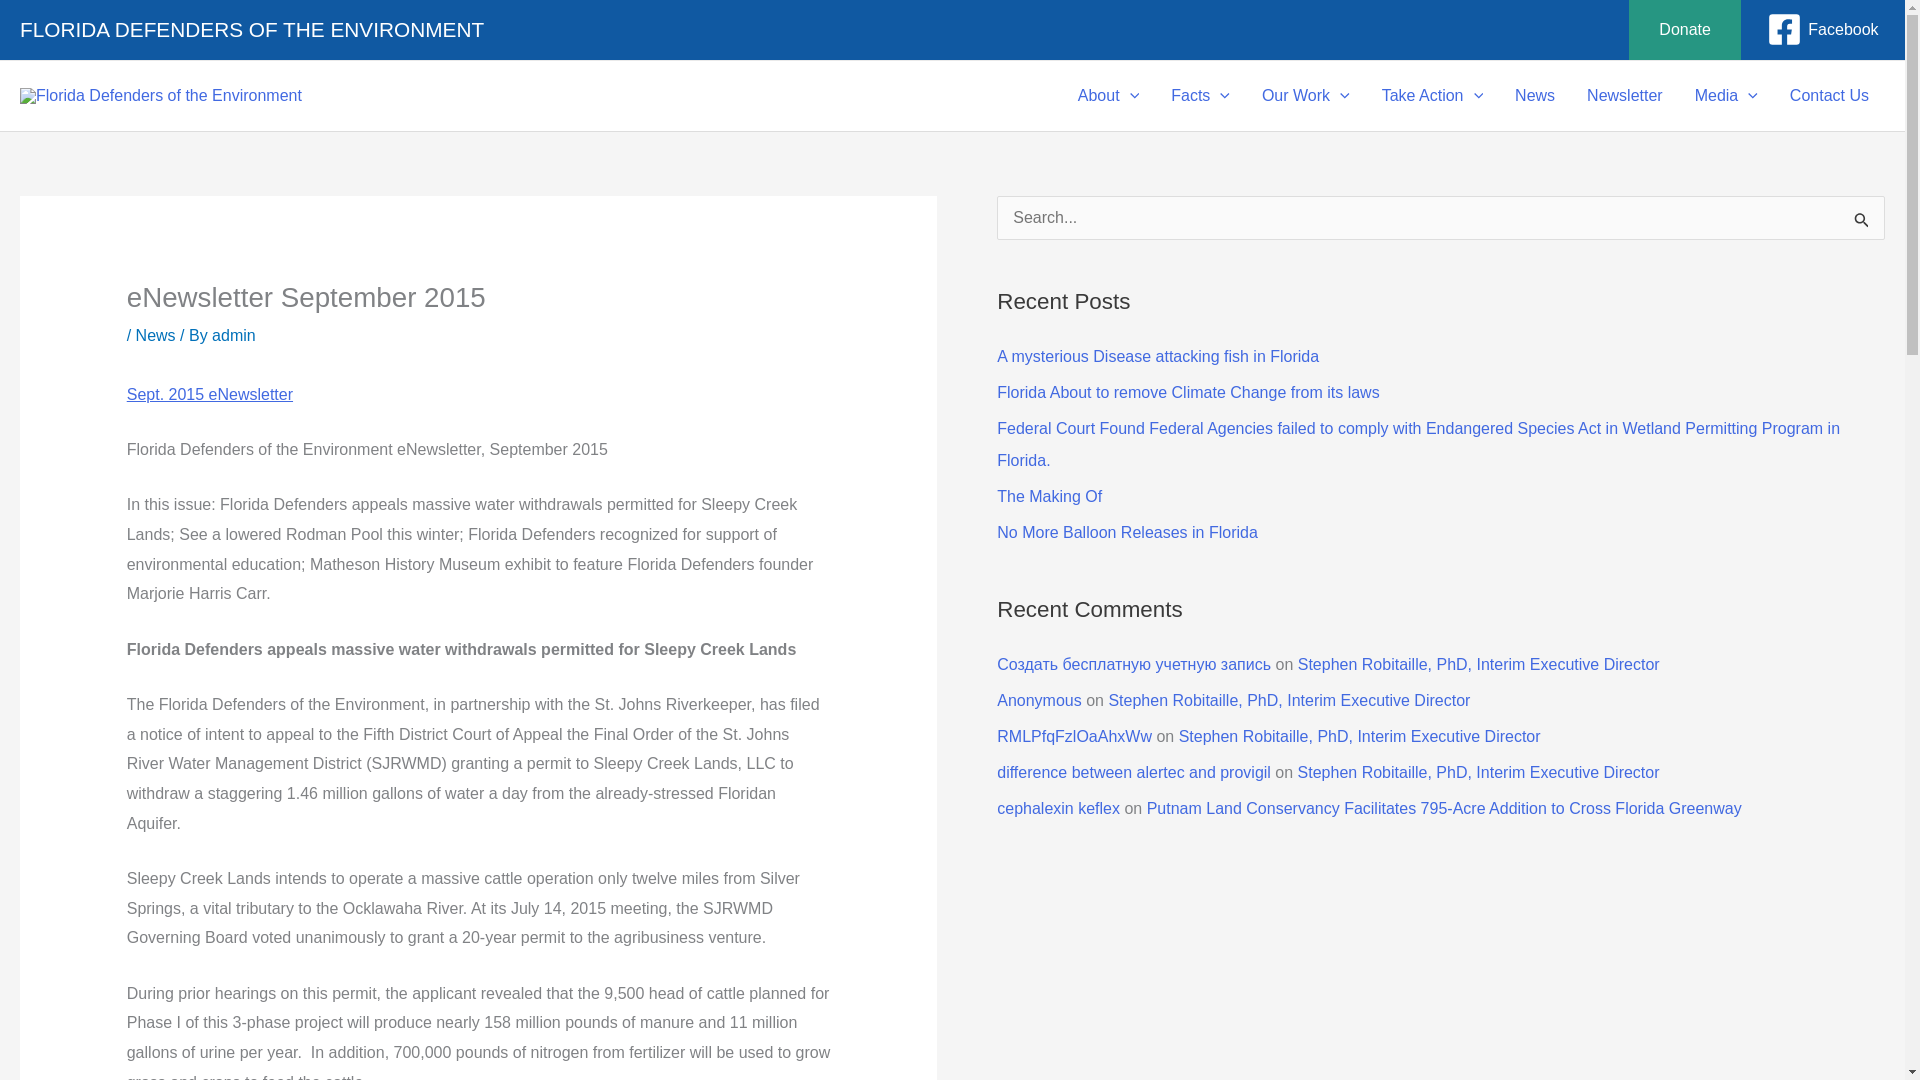 The image size is (1920, 1080). I want to click on Take Action, so click(1432, 95).